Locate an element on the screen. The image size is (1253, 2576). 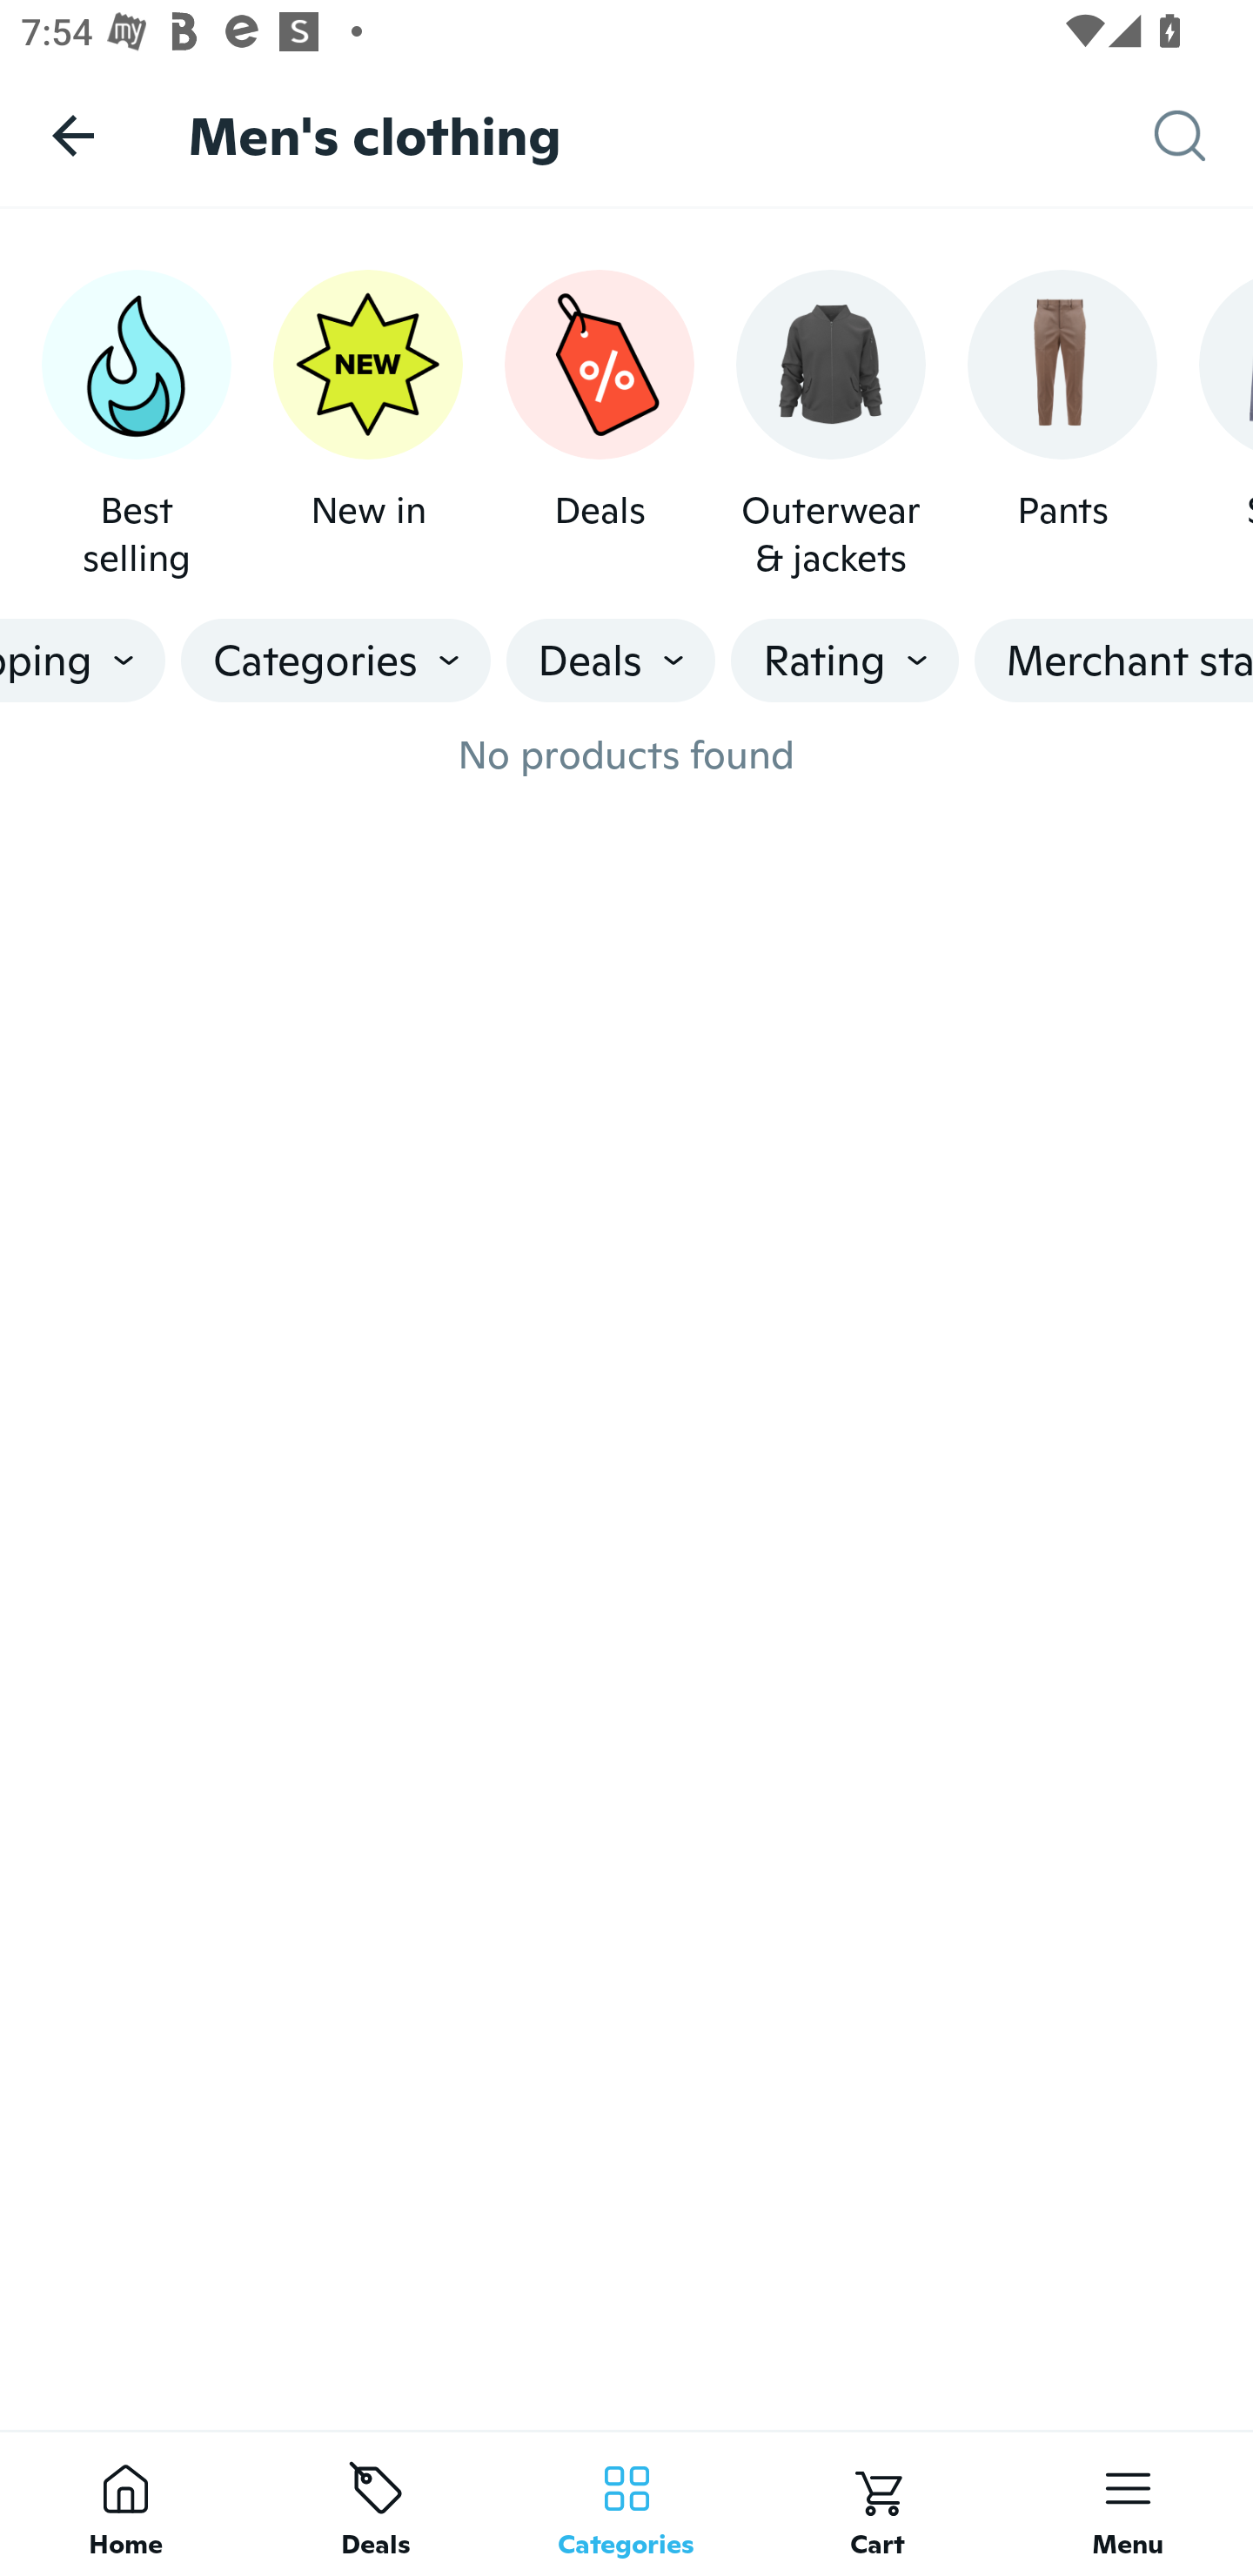
Navigate up is located at coordinates (73, 135).